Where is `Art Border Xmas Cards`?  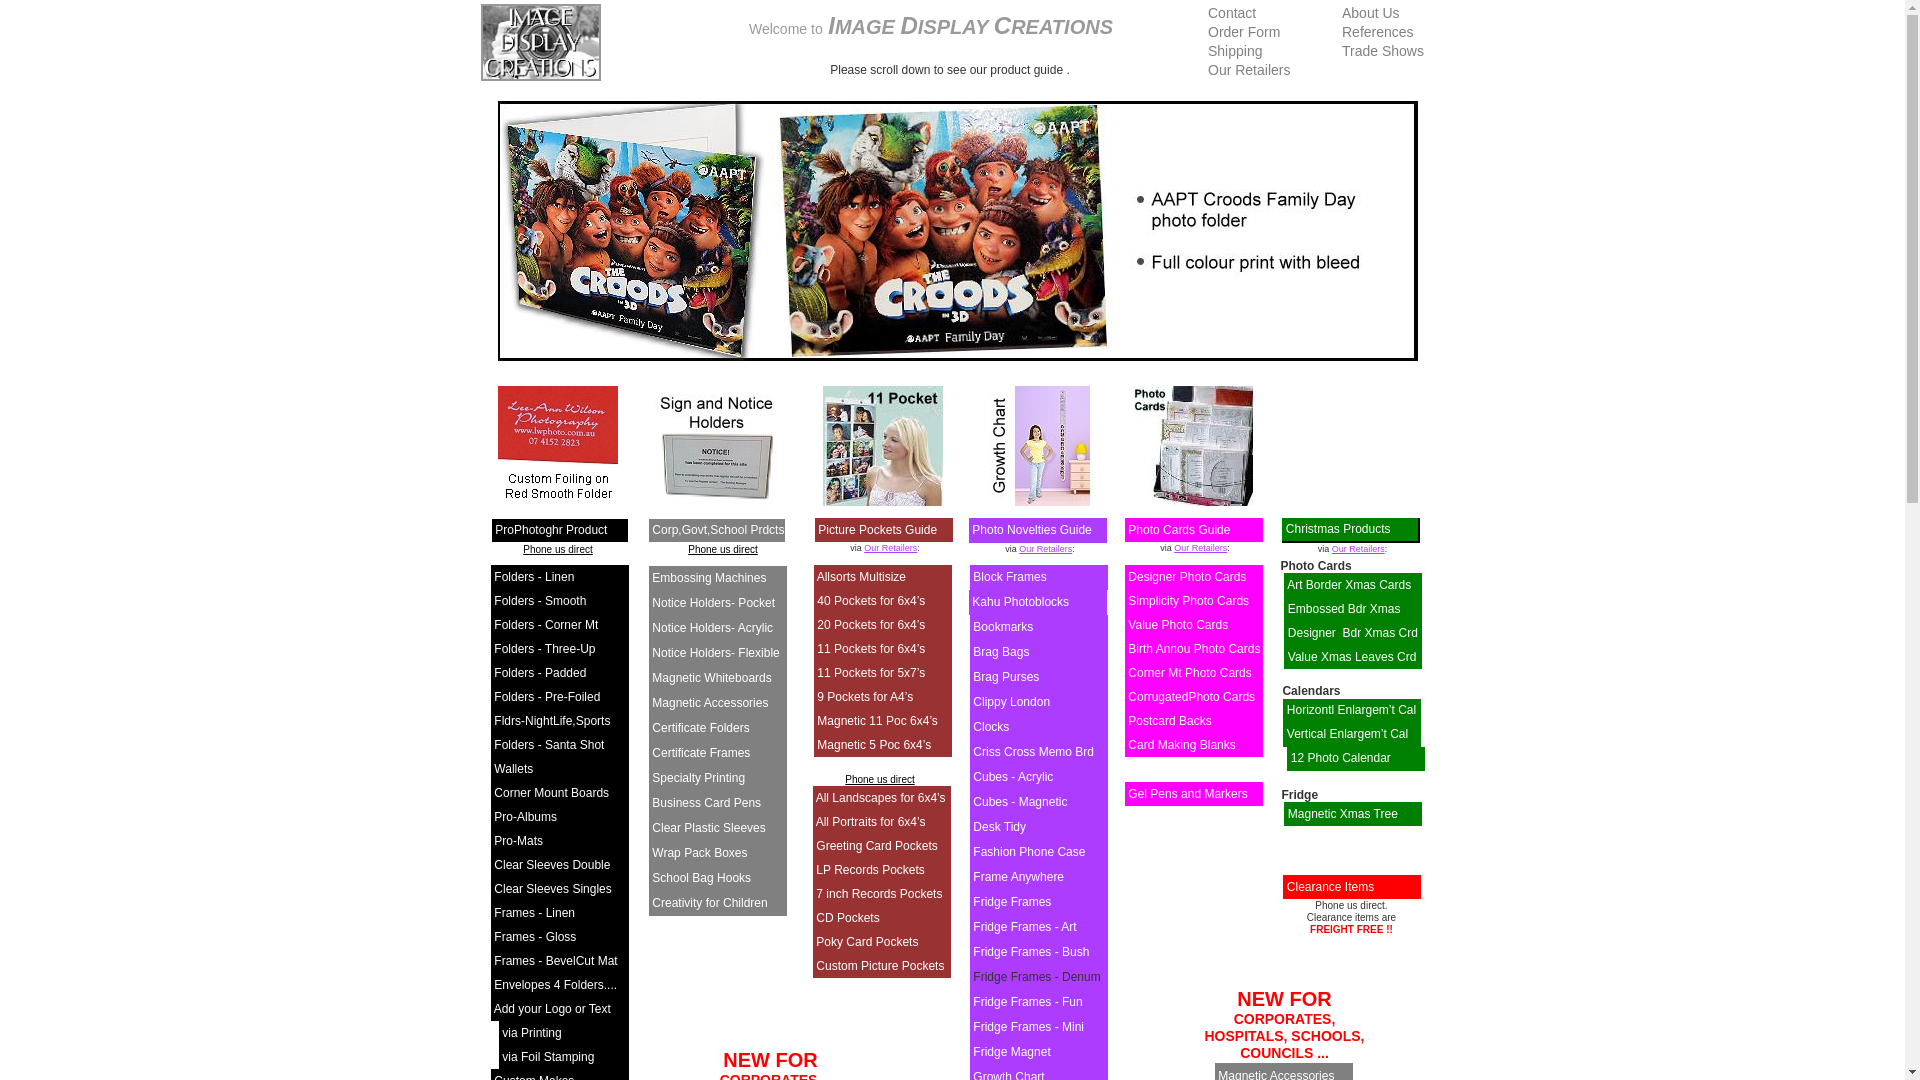 Art Border Xmas Cards is located at coordinates (1349, 585).